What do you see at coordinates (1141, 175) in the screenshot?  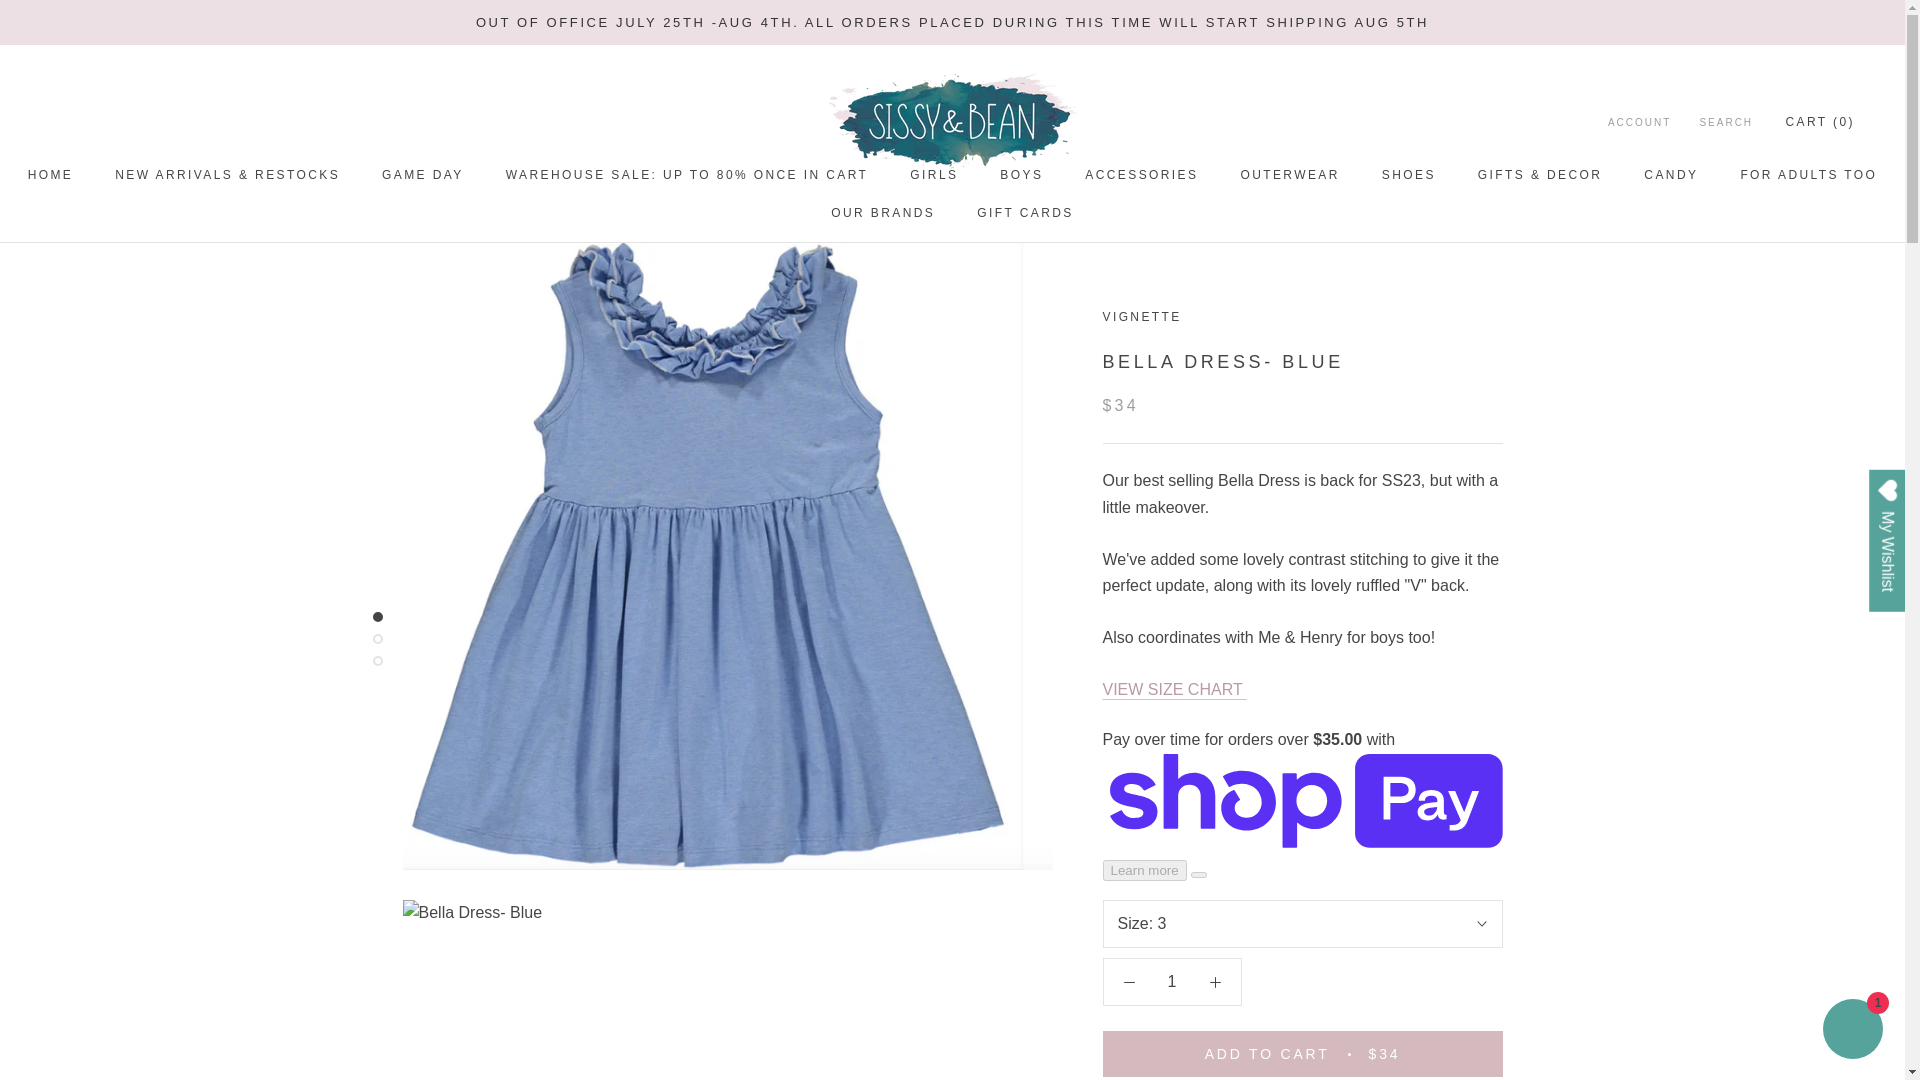 I see `VIG` at bounding box center [1141, 175].